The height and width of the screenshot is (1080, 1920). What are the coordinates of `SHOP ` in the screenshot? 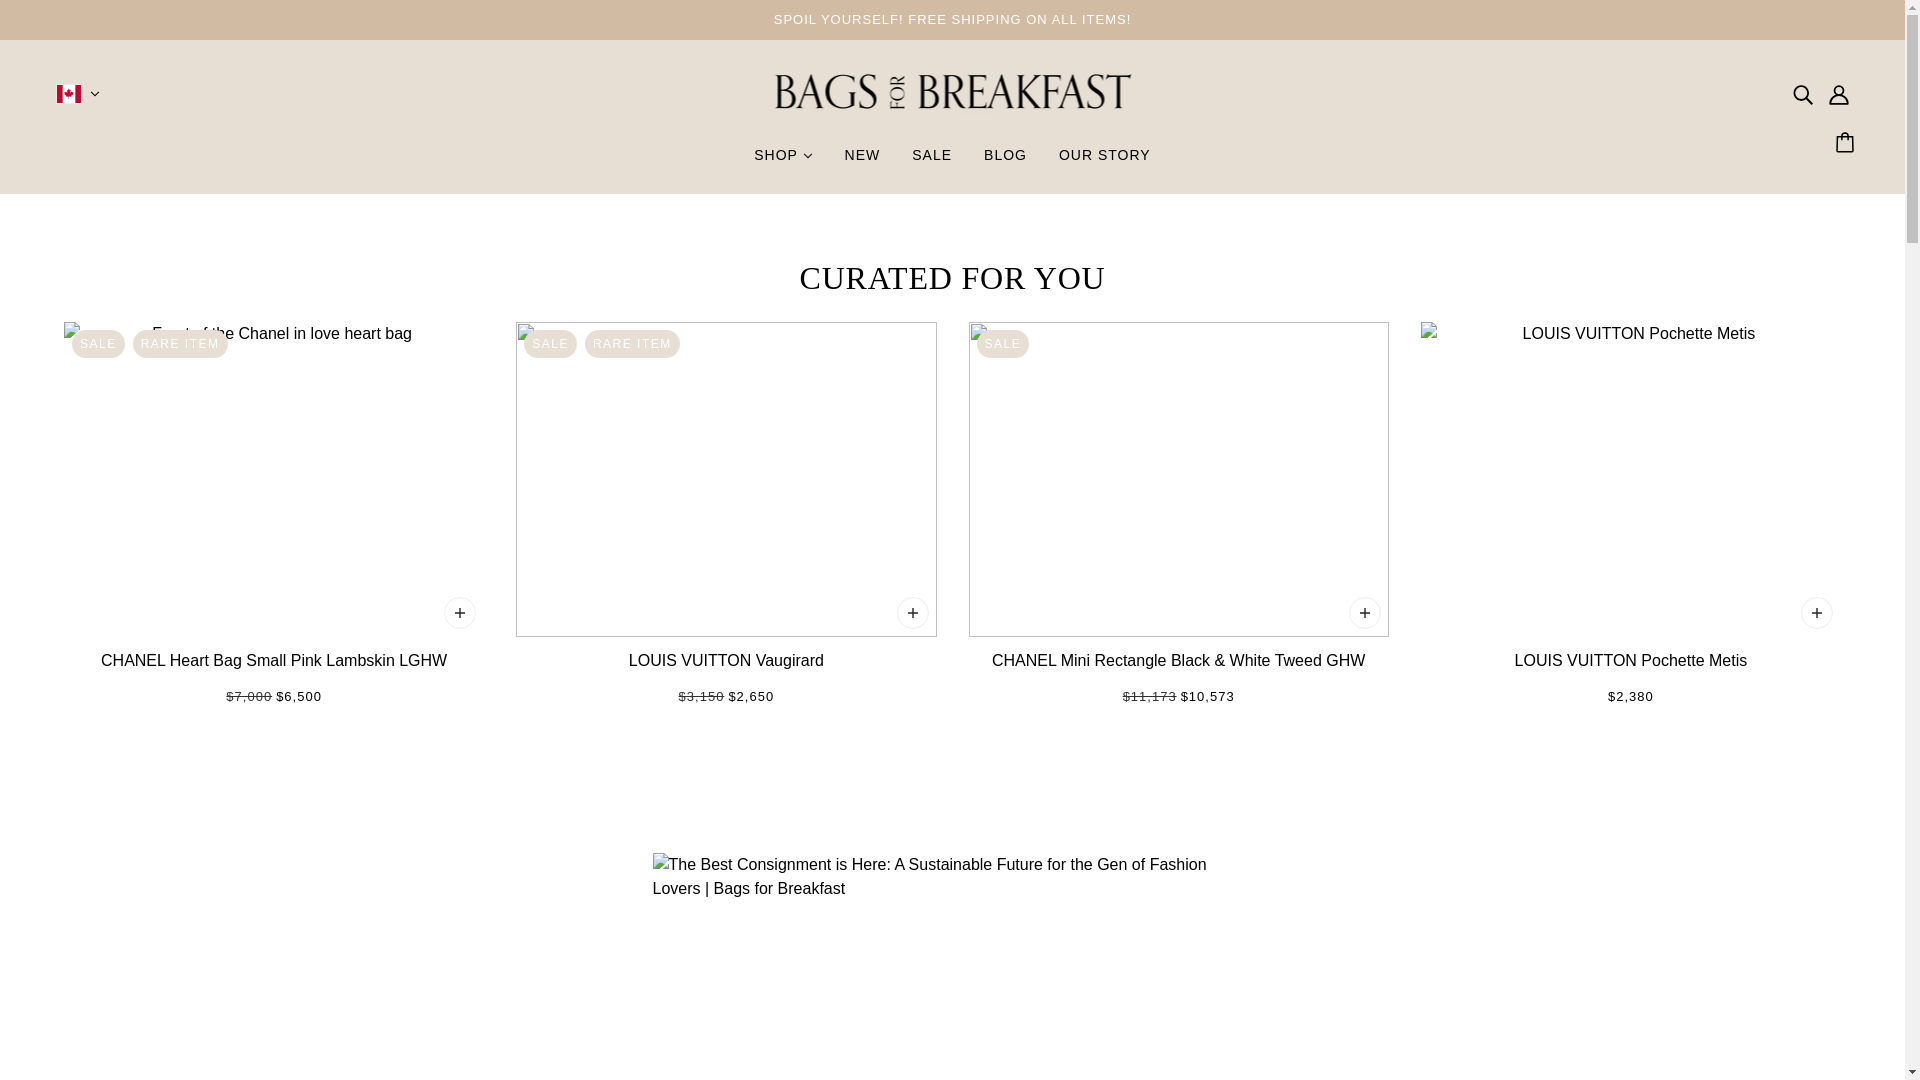 It's located at (782, 162).